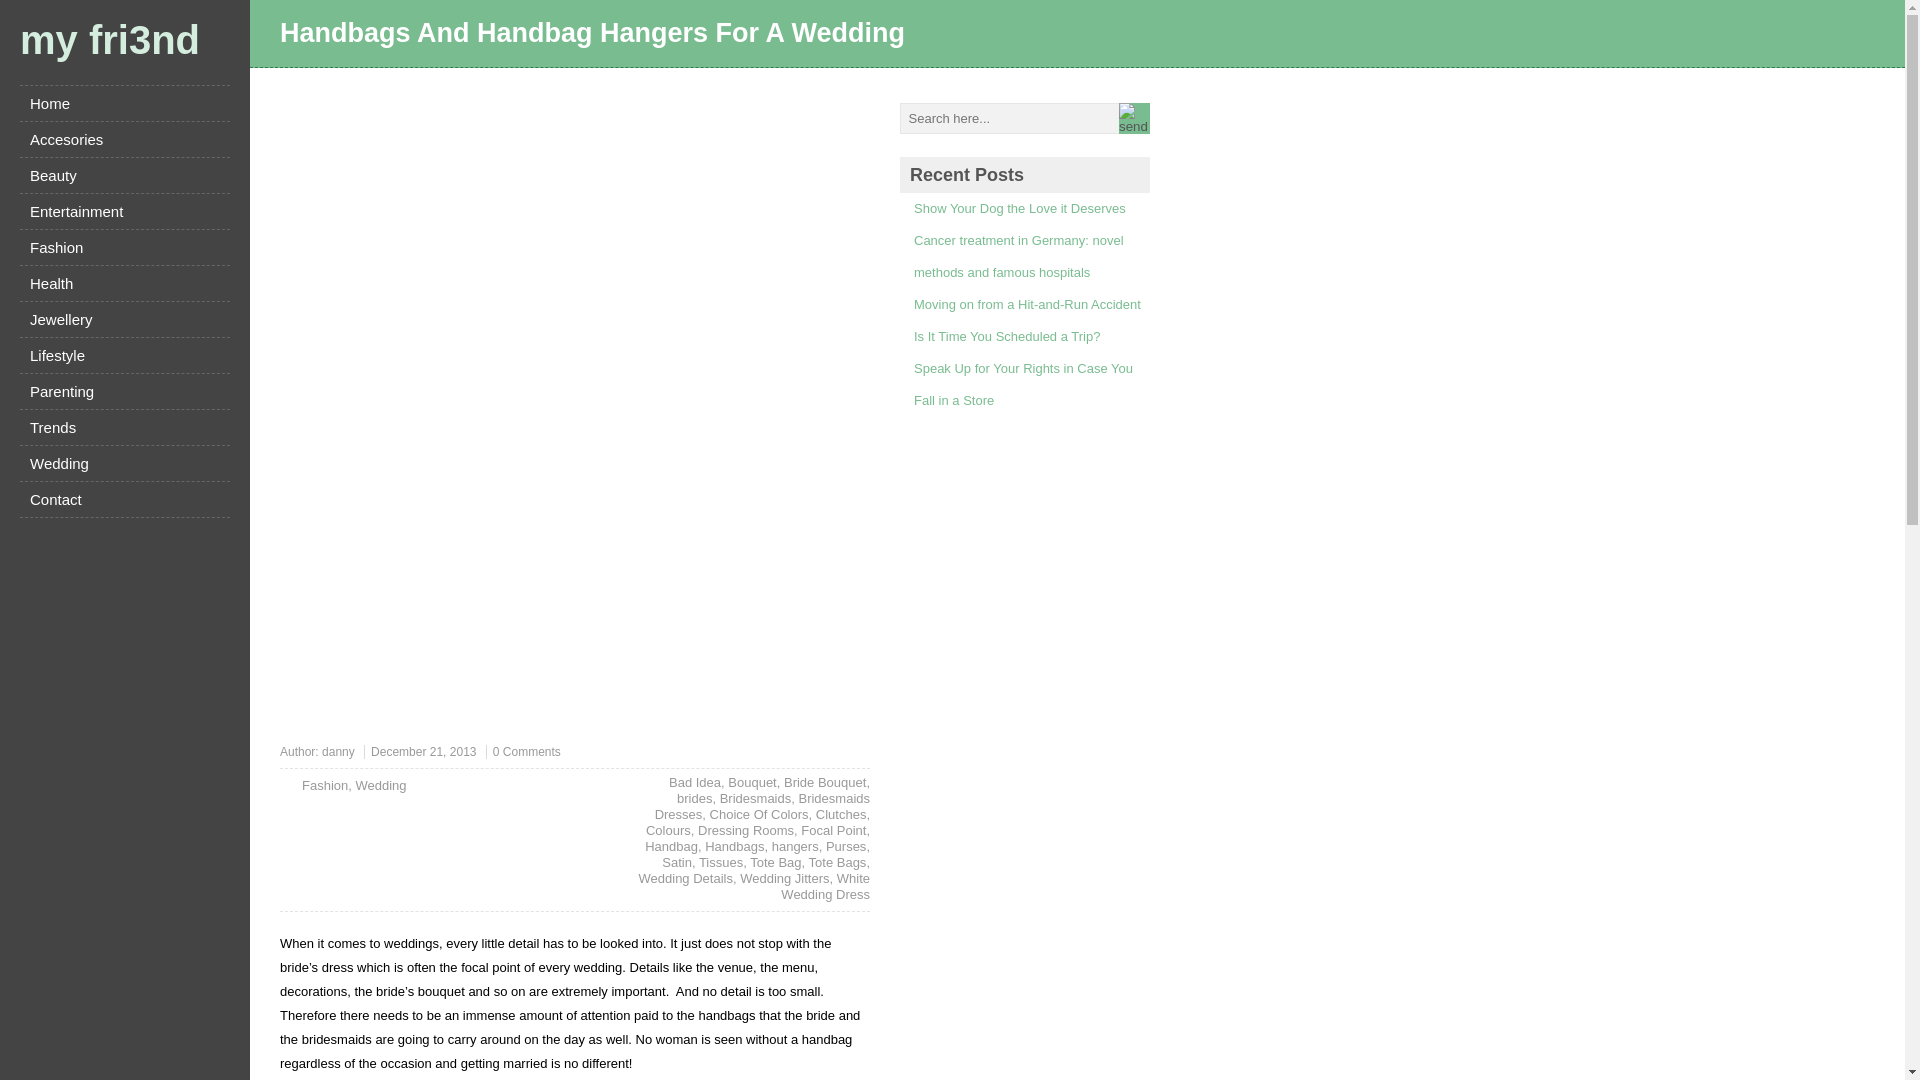 This screenshot has height=1080, width=1920. Describe the element at coordinates (124, 175) in the screenshot. I see `Beauty` at that location.